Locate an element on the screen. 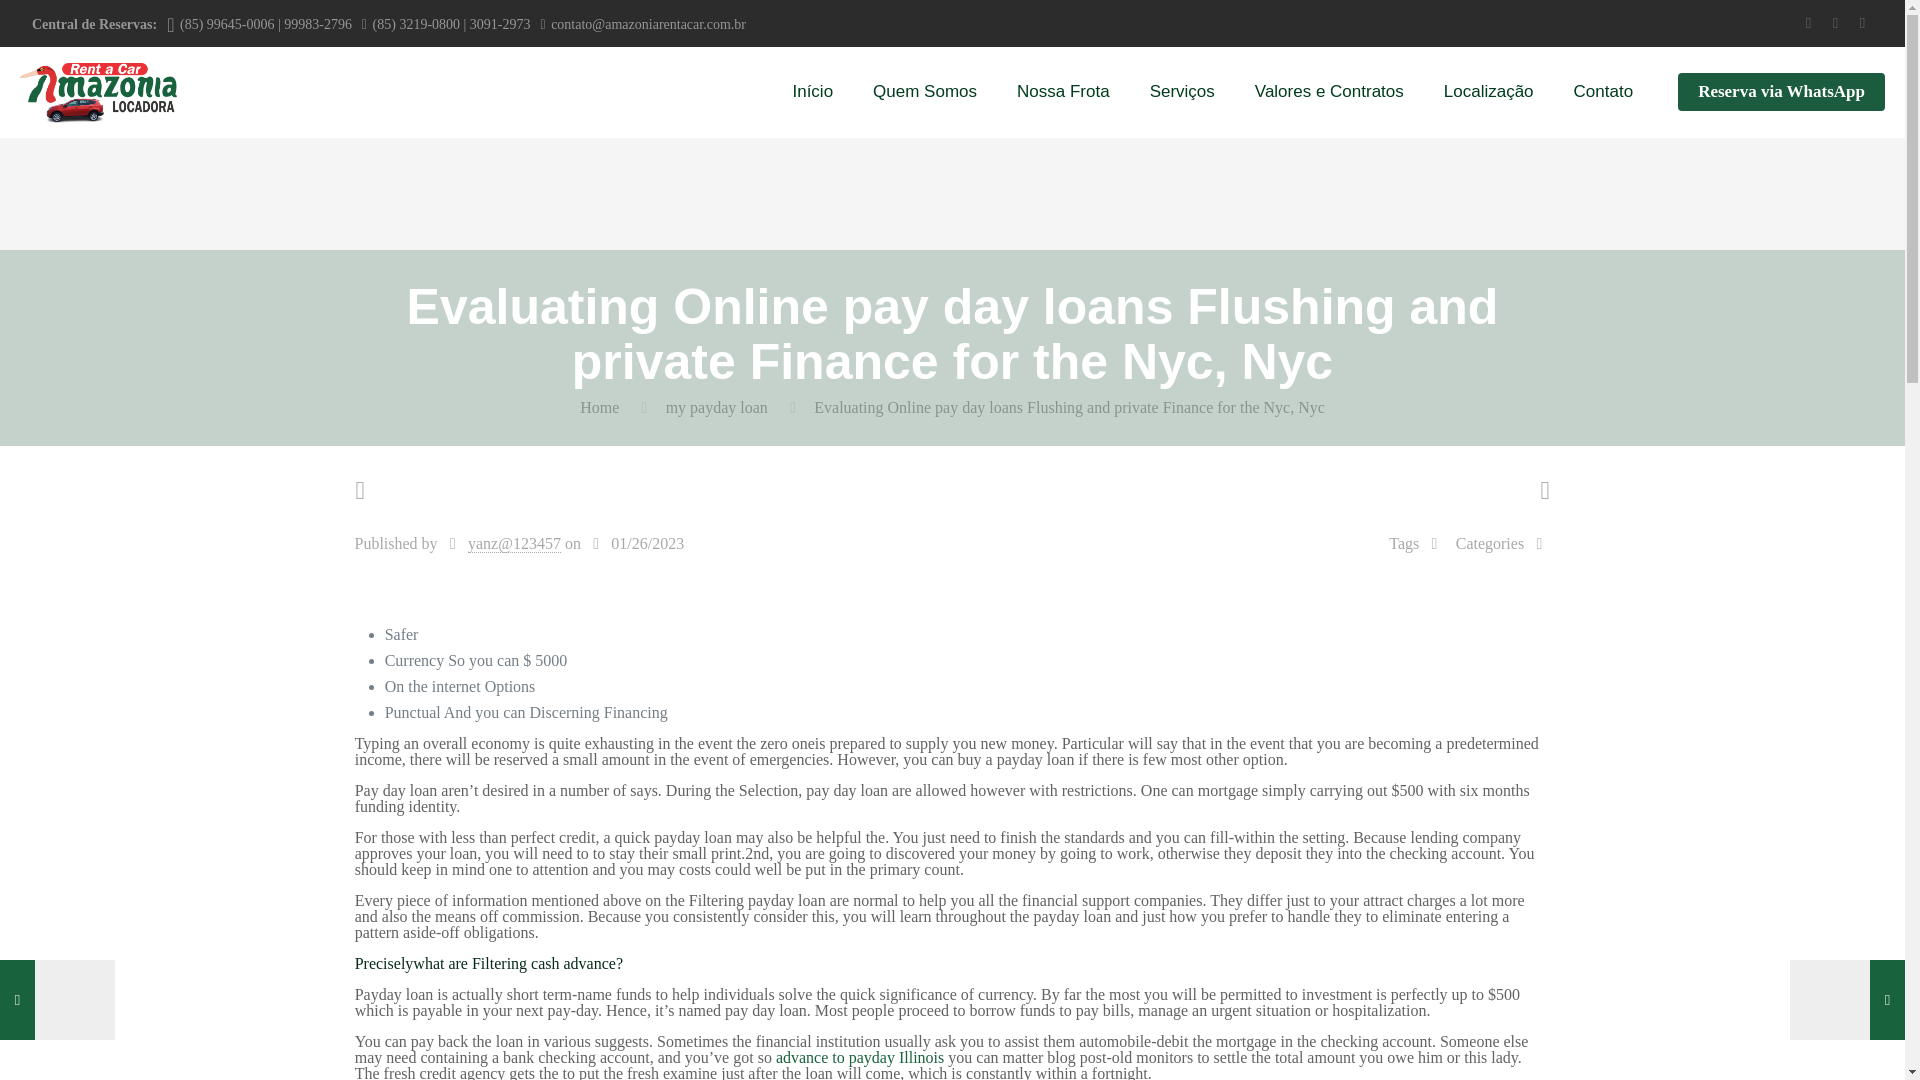 Image resolution: width=1920 pixels, height=1080 pixels. advance to payday Illinois is located at coordinates (860, 1056).